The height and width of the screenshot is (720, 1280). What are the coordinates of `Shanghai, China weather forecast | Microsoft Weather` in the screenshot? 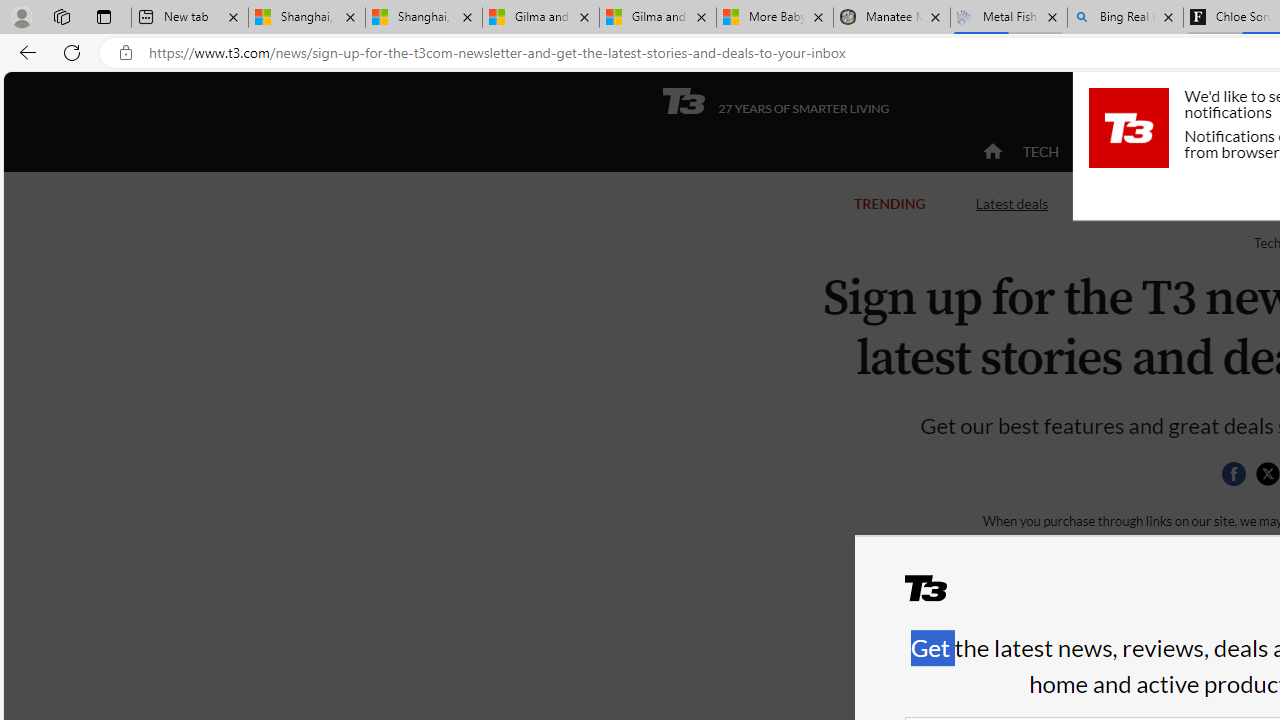 It's located at (424, 18).